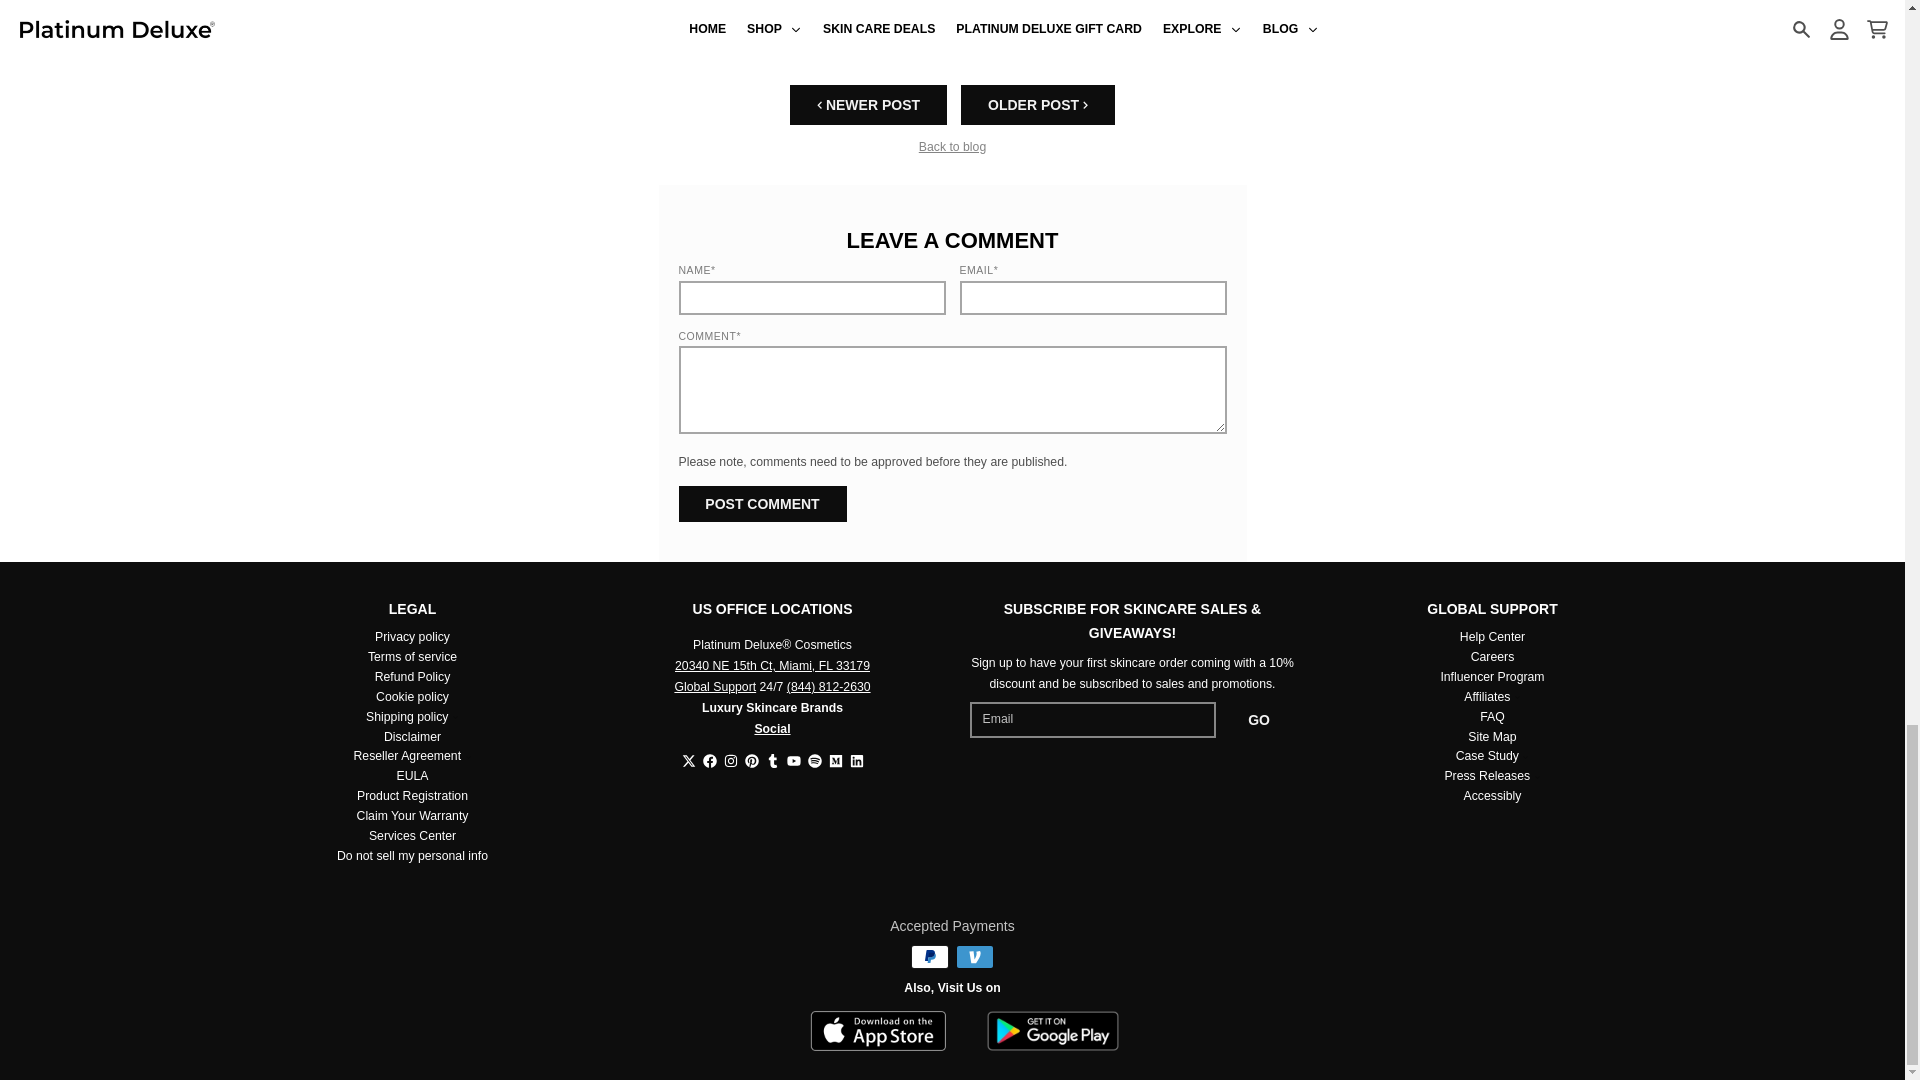 This screenshot has height=1080, width=1920. Describe the element at coordinates (709, 760) in the screenshot. I see `Facebook - Platinum Deluxe Cosmetics` at that location.